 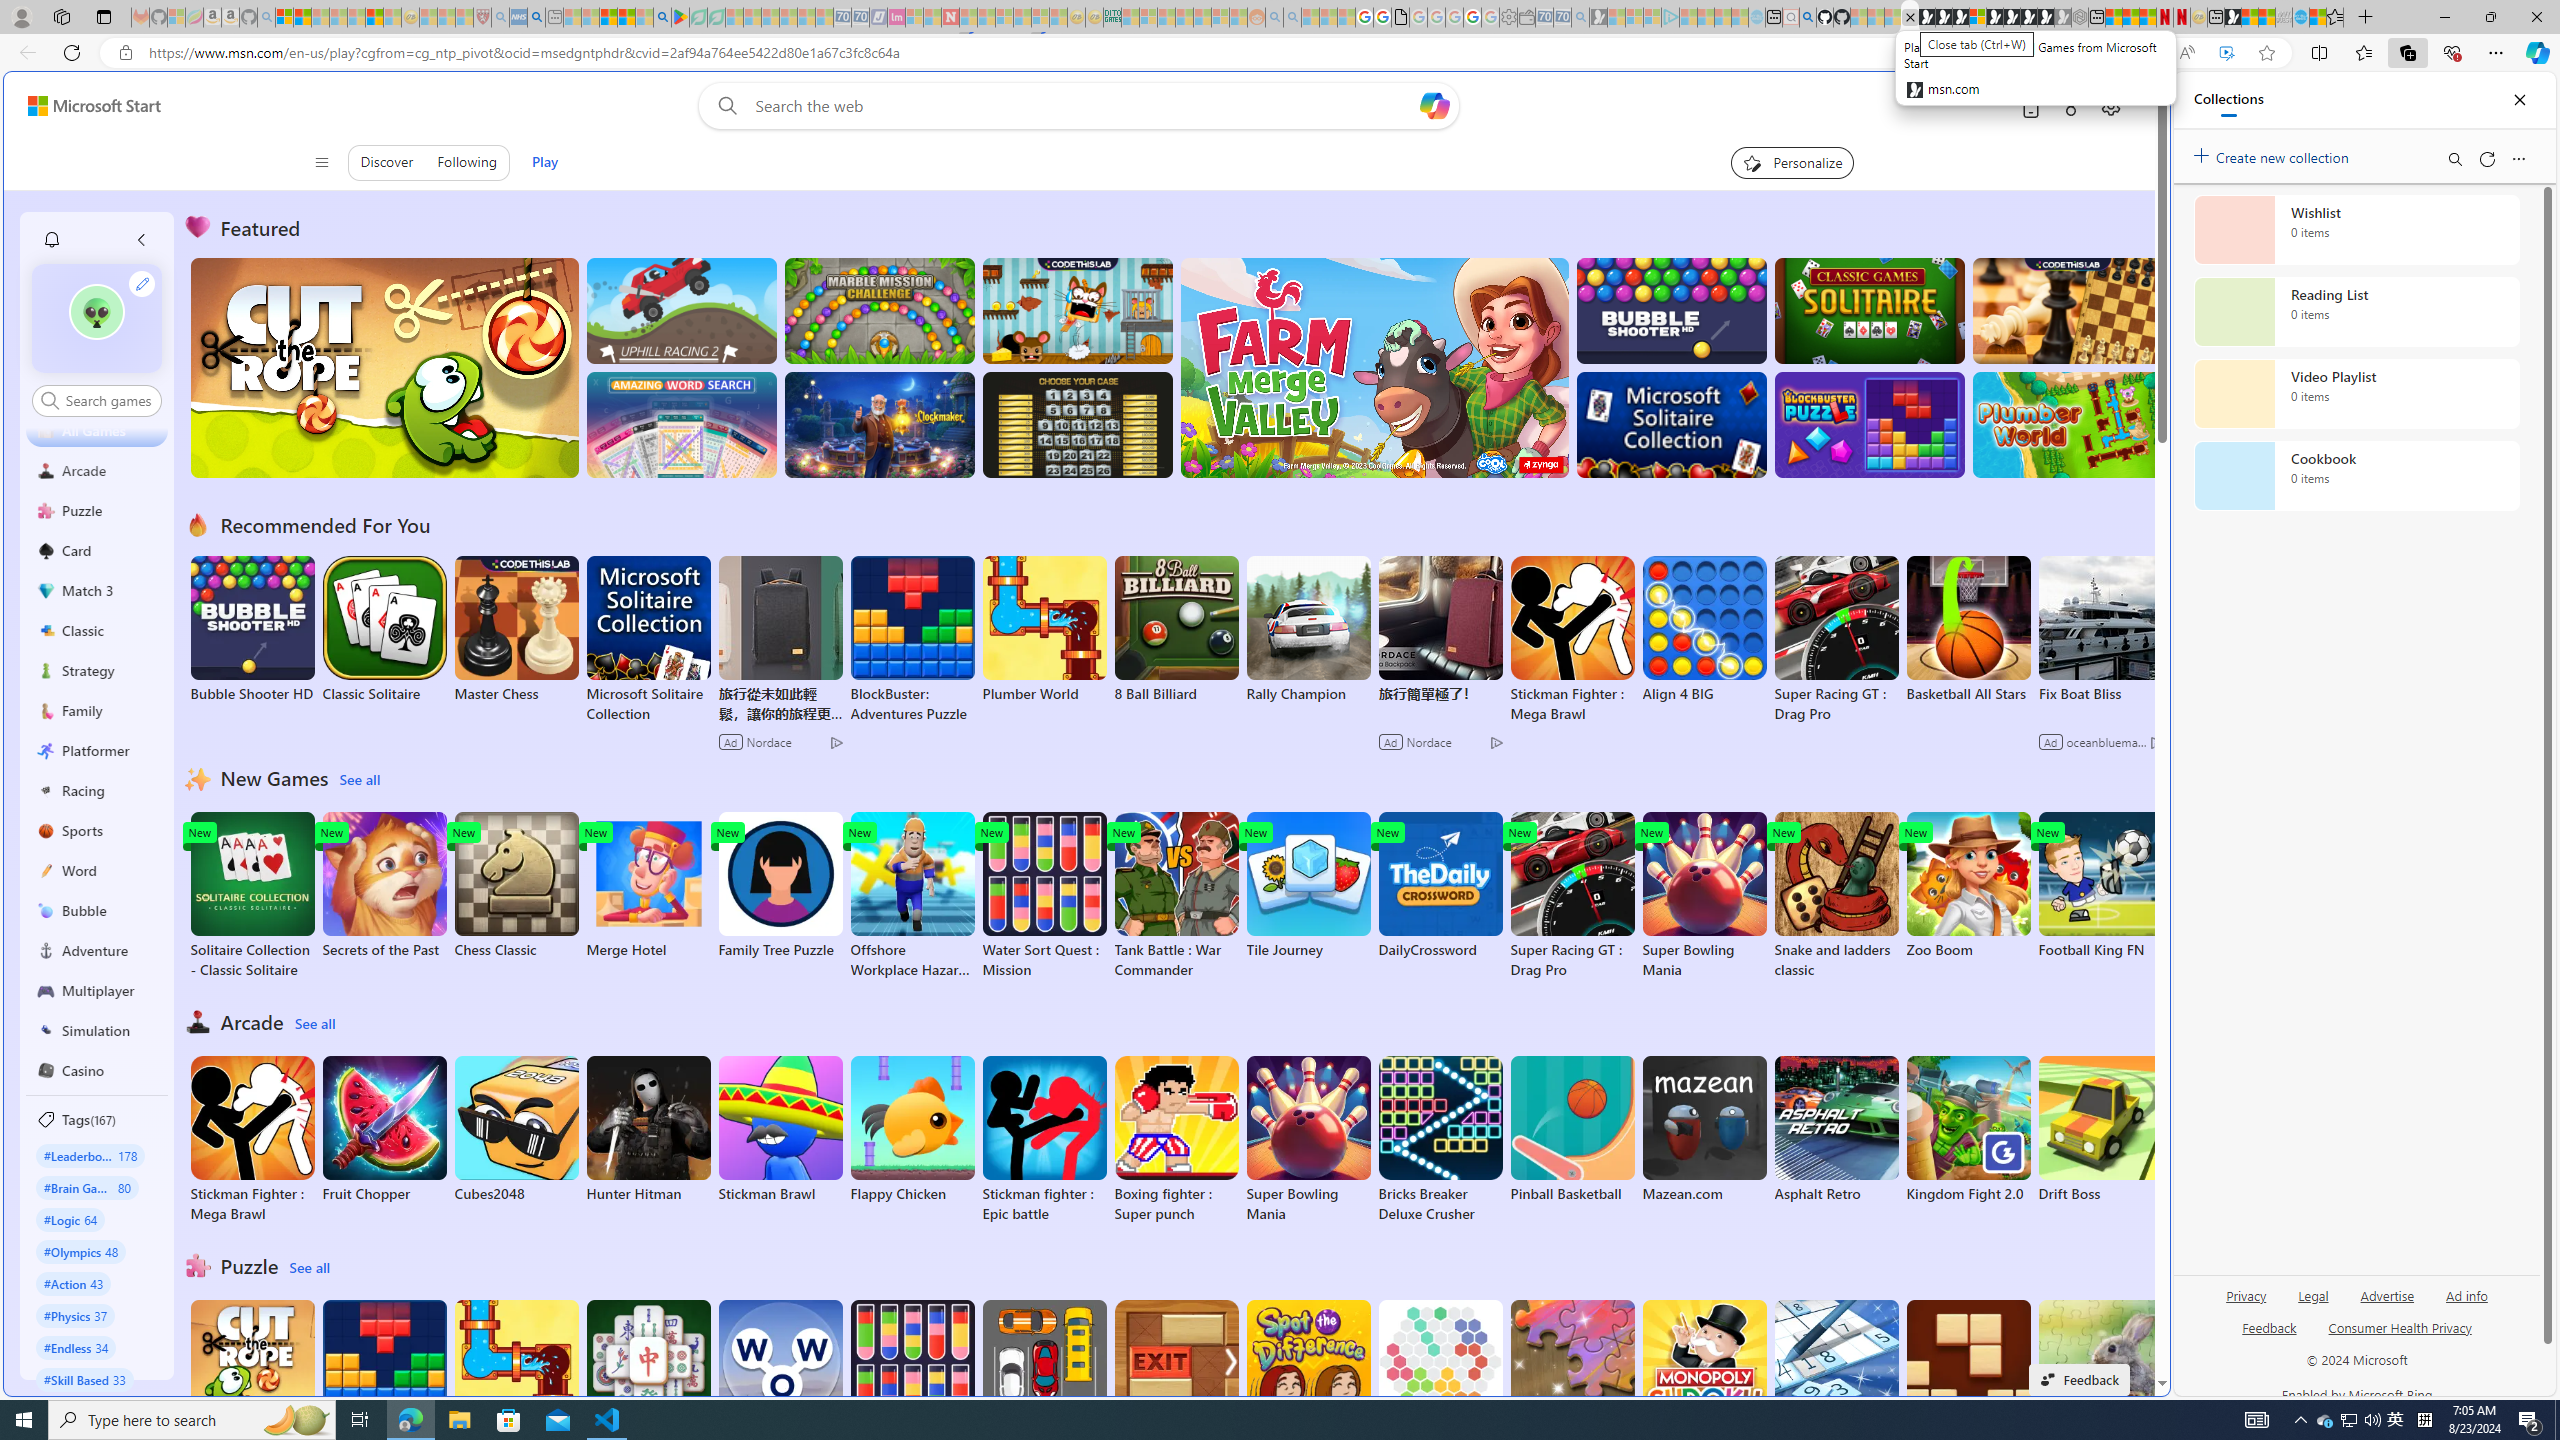 I want to click on Services - Maintenance | Sky Blue Bikes - Sky Blue Bikes, so click(x=2300, y=17).